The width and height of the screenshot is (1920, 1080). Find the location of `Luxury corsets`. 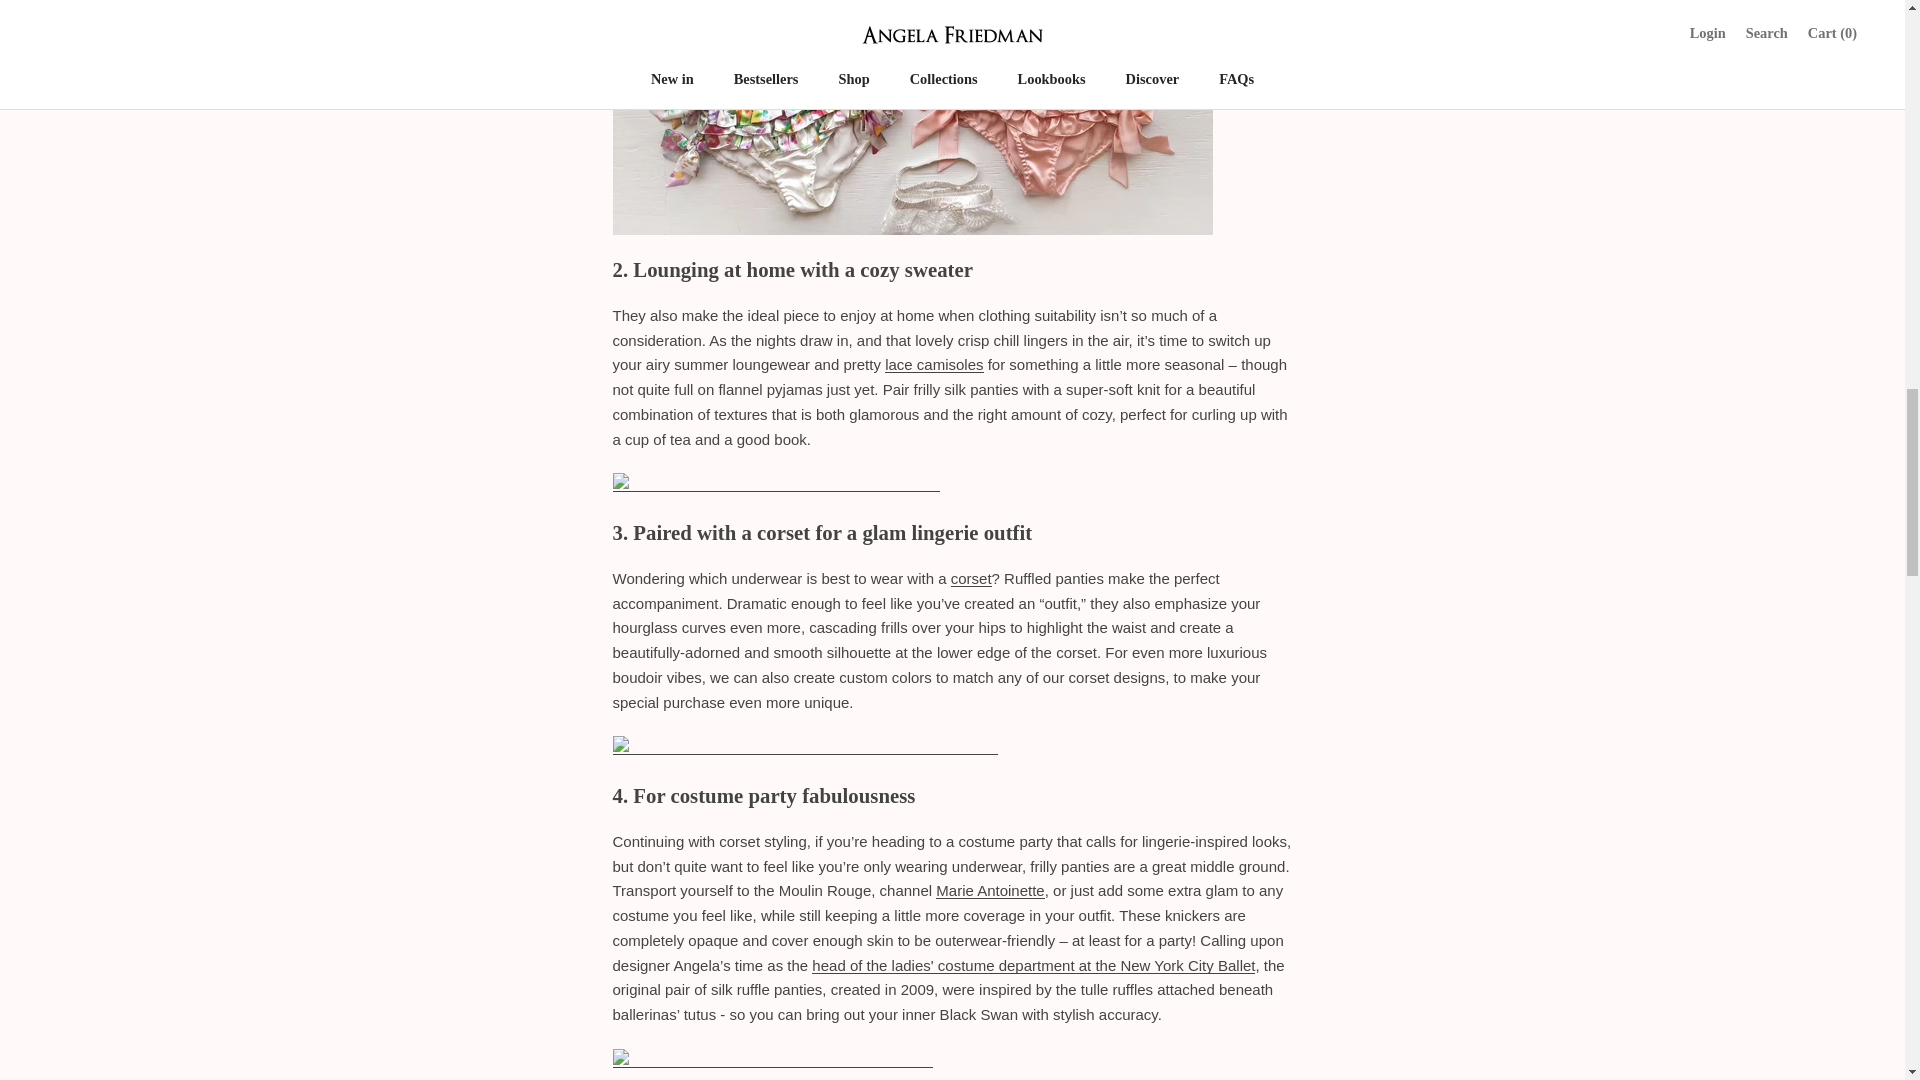

Luxury corsets is located at coordinates (971, 578).